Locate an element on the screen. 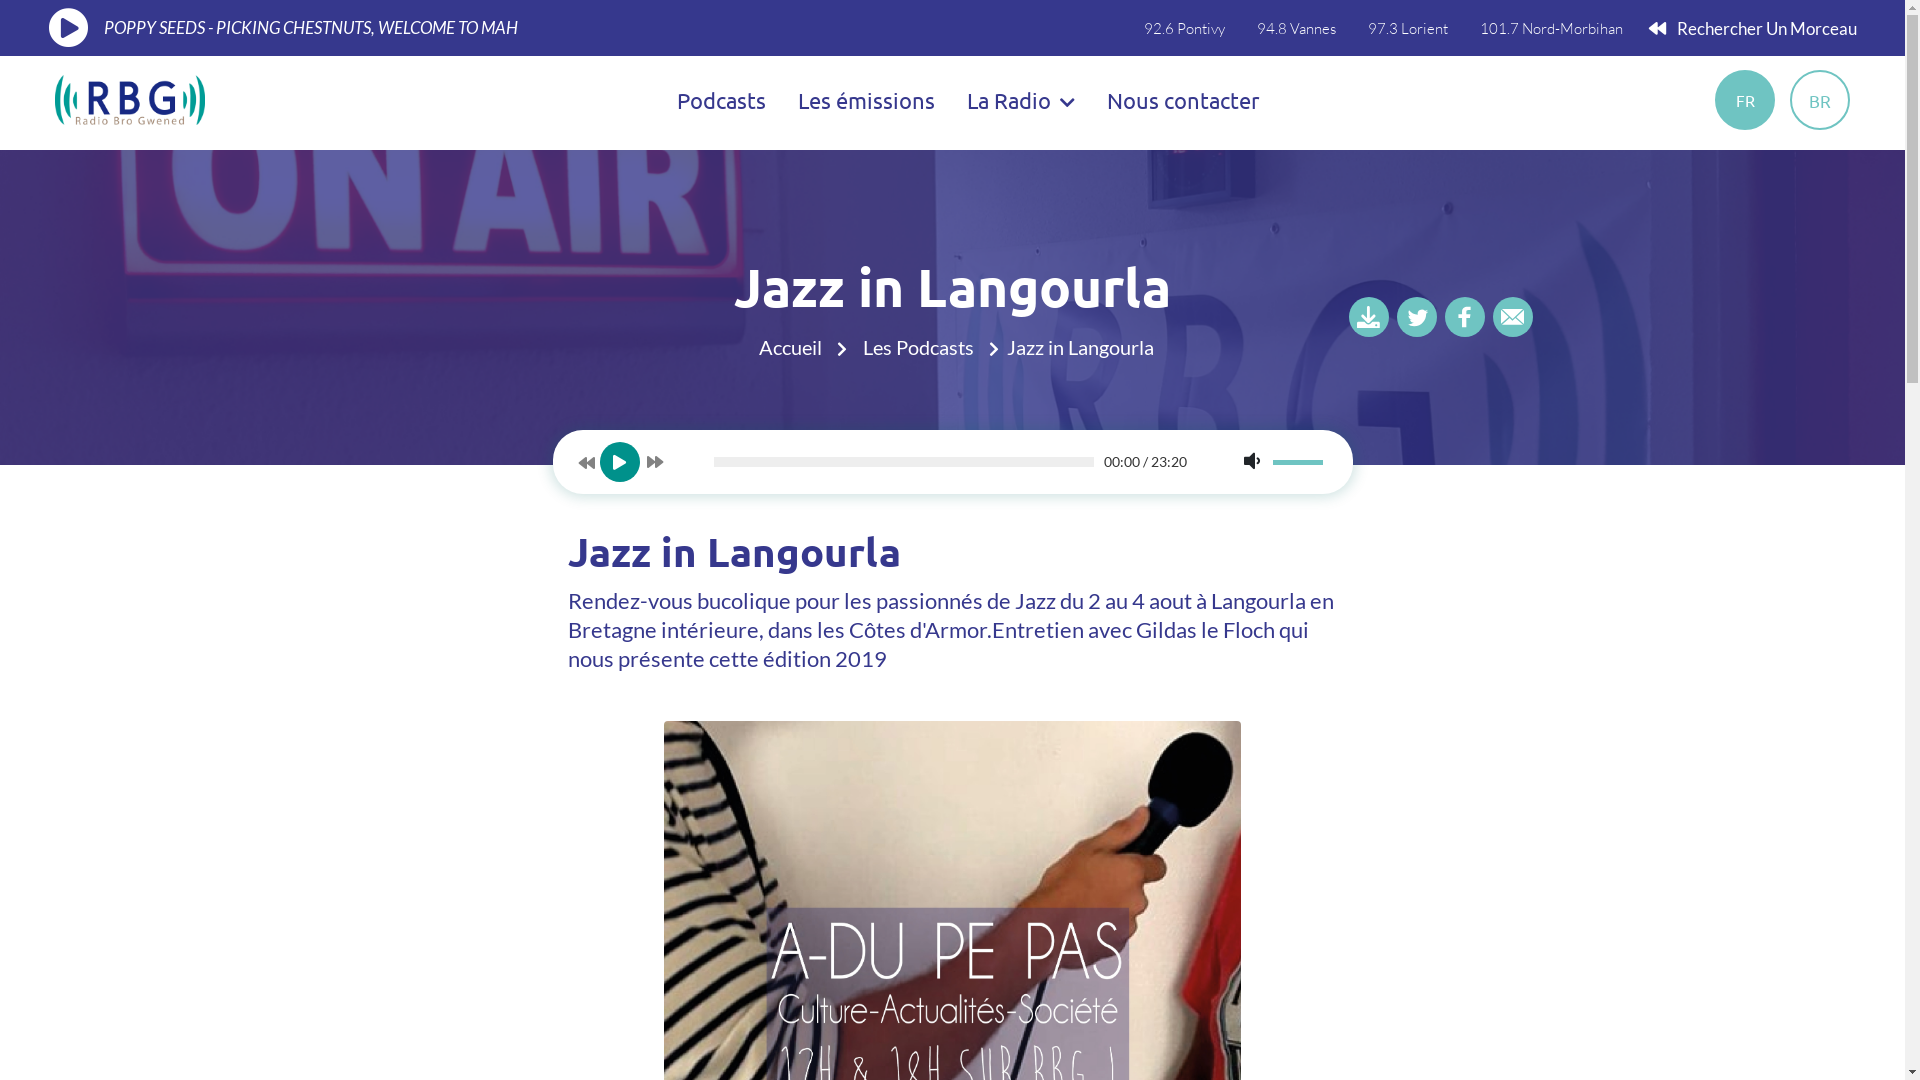  FR is located at coordinates (1745, 100).